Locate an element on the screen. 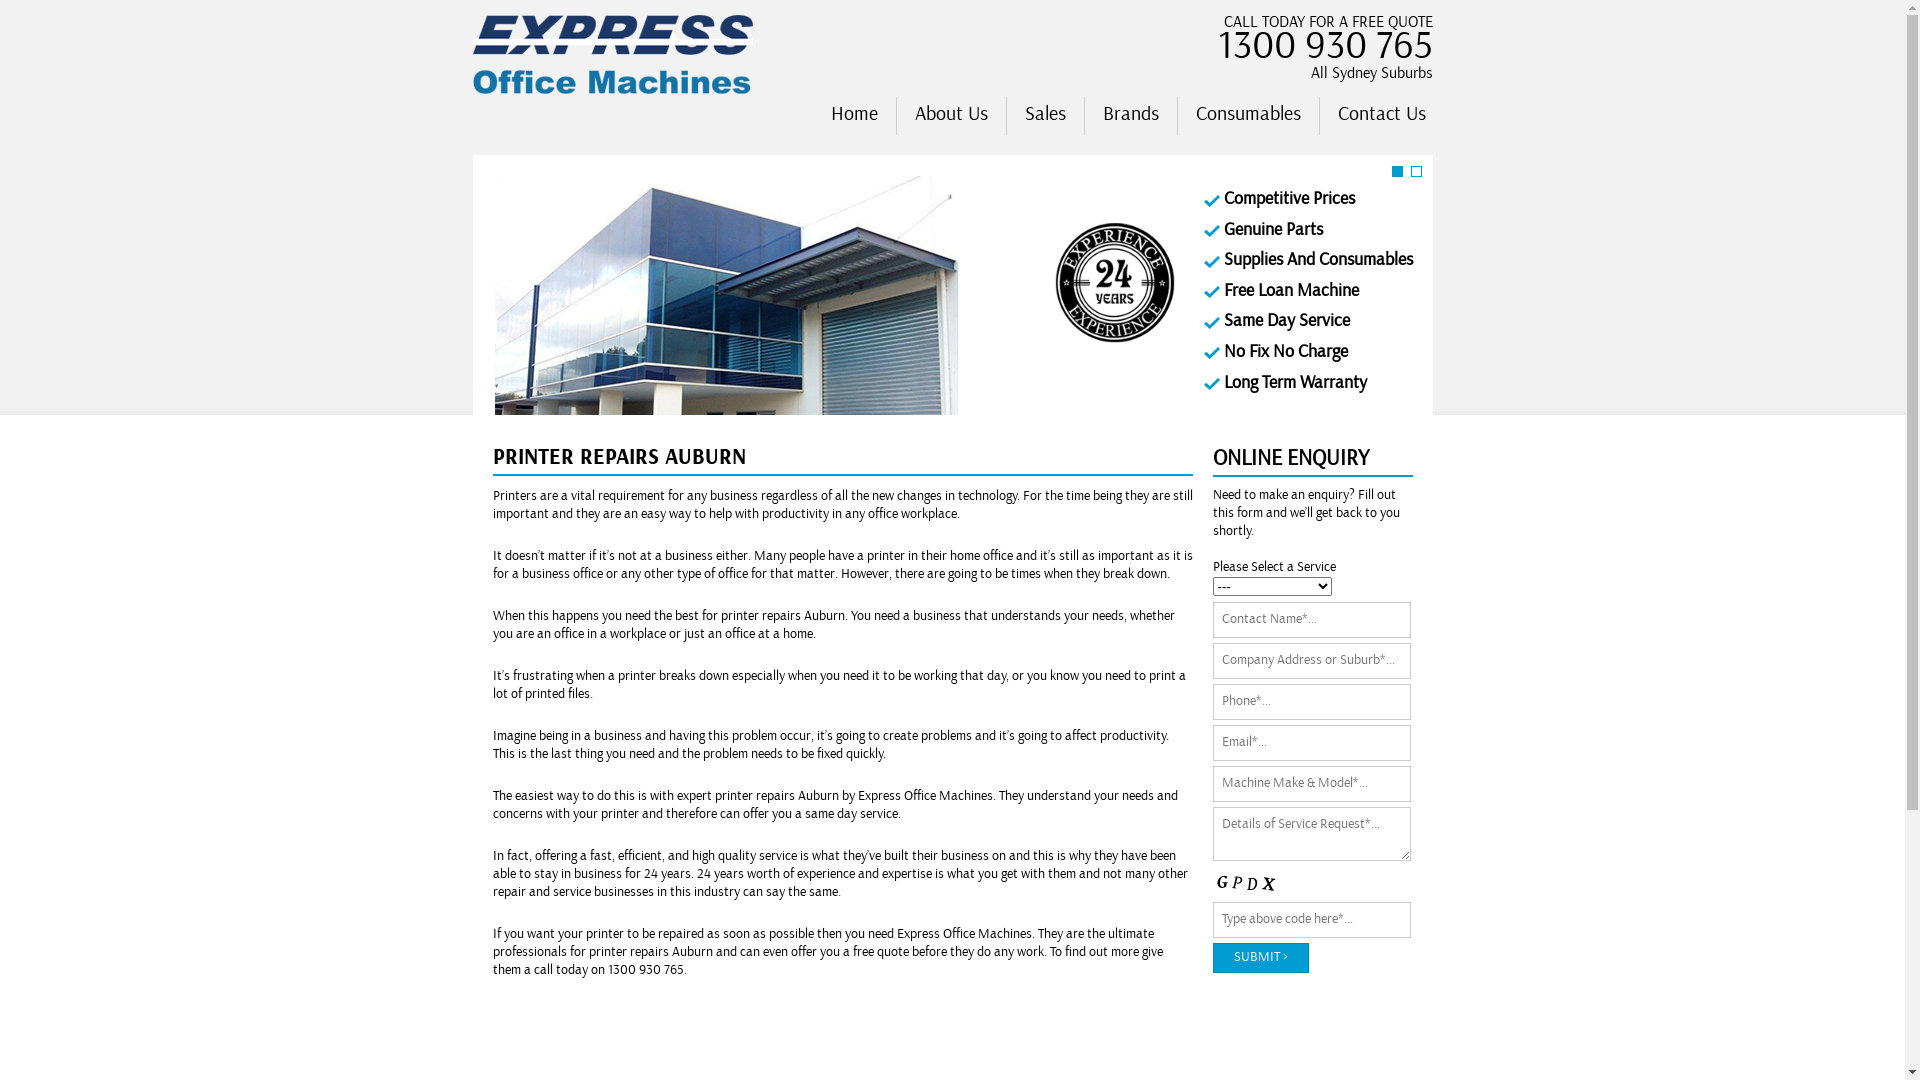  Consumables is located at coordinates (1248, 116).